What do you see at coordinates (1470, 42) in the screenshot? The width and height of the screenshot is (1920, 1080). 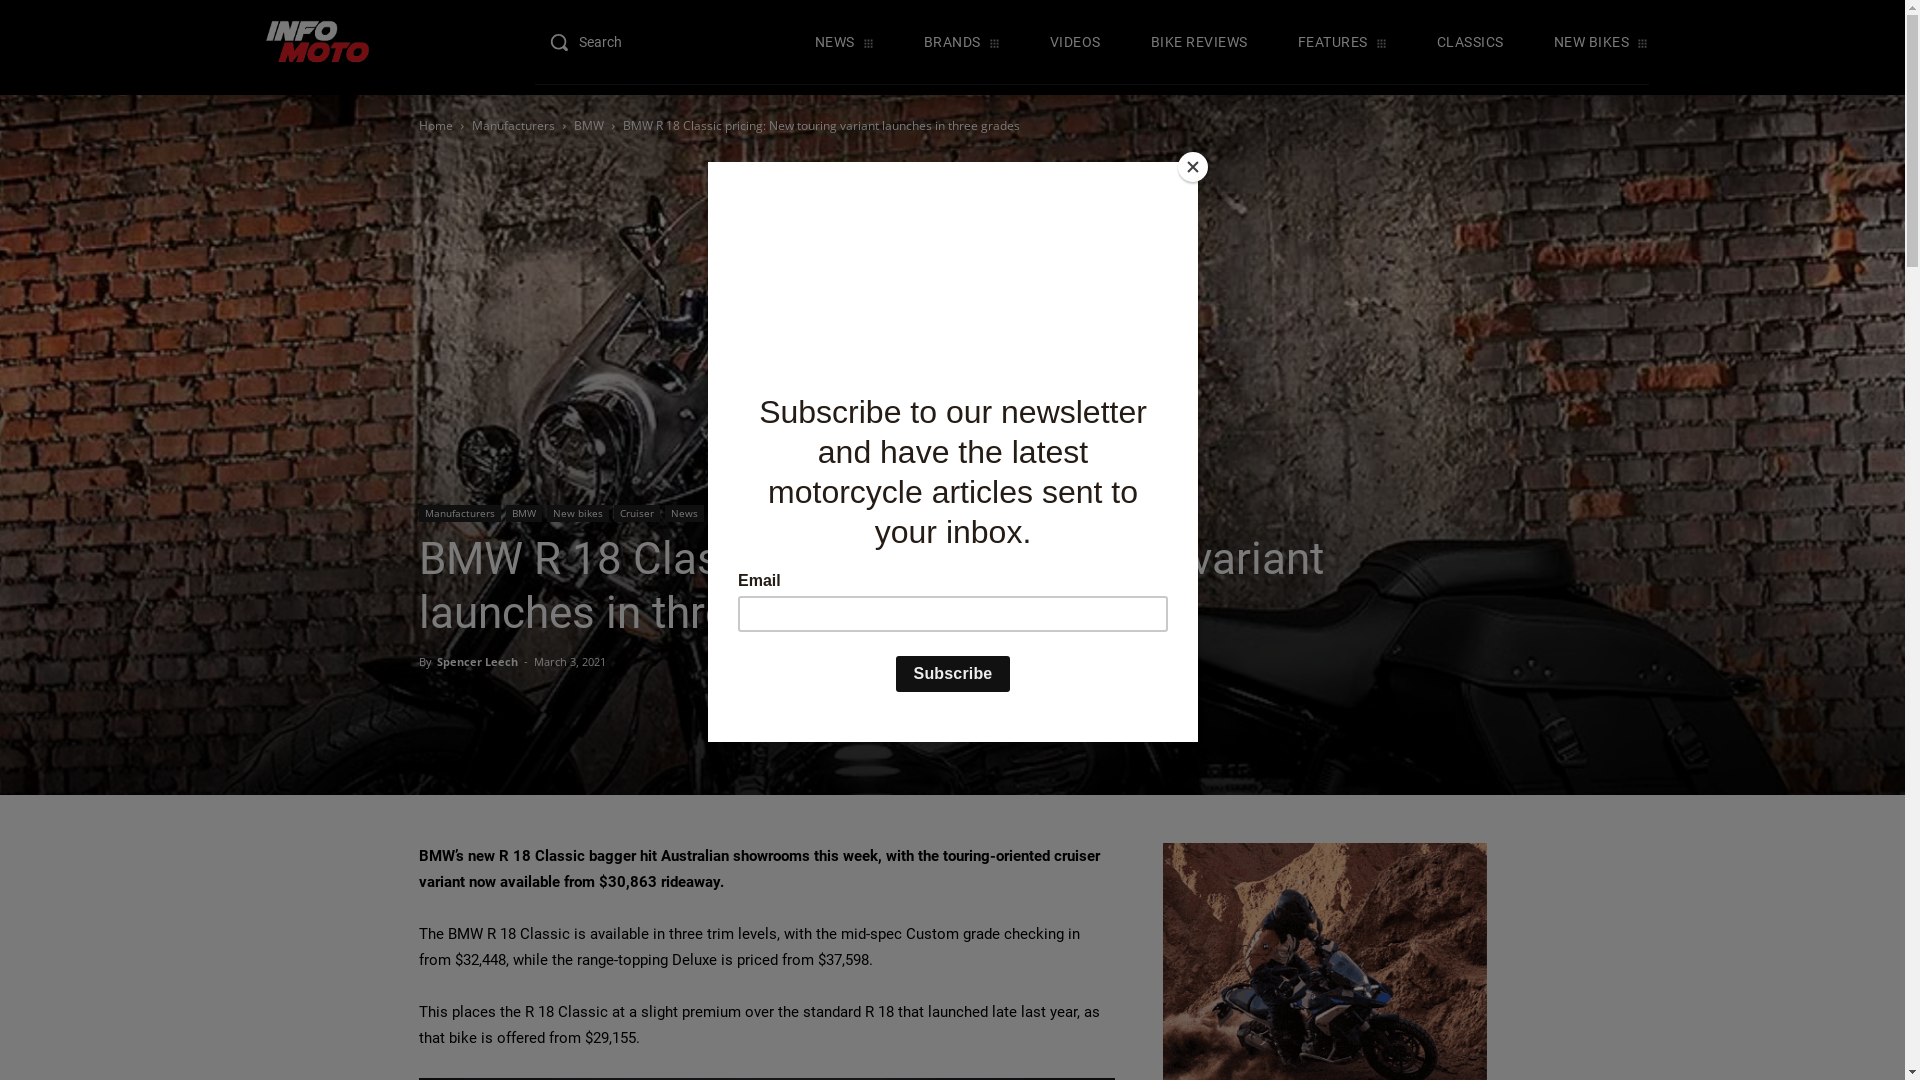 I see `CLASSICS` at bounding box center [1470, 42].